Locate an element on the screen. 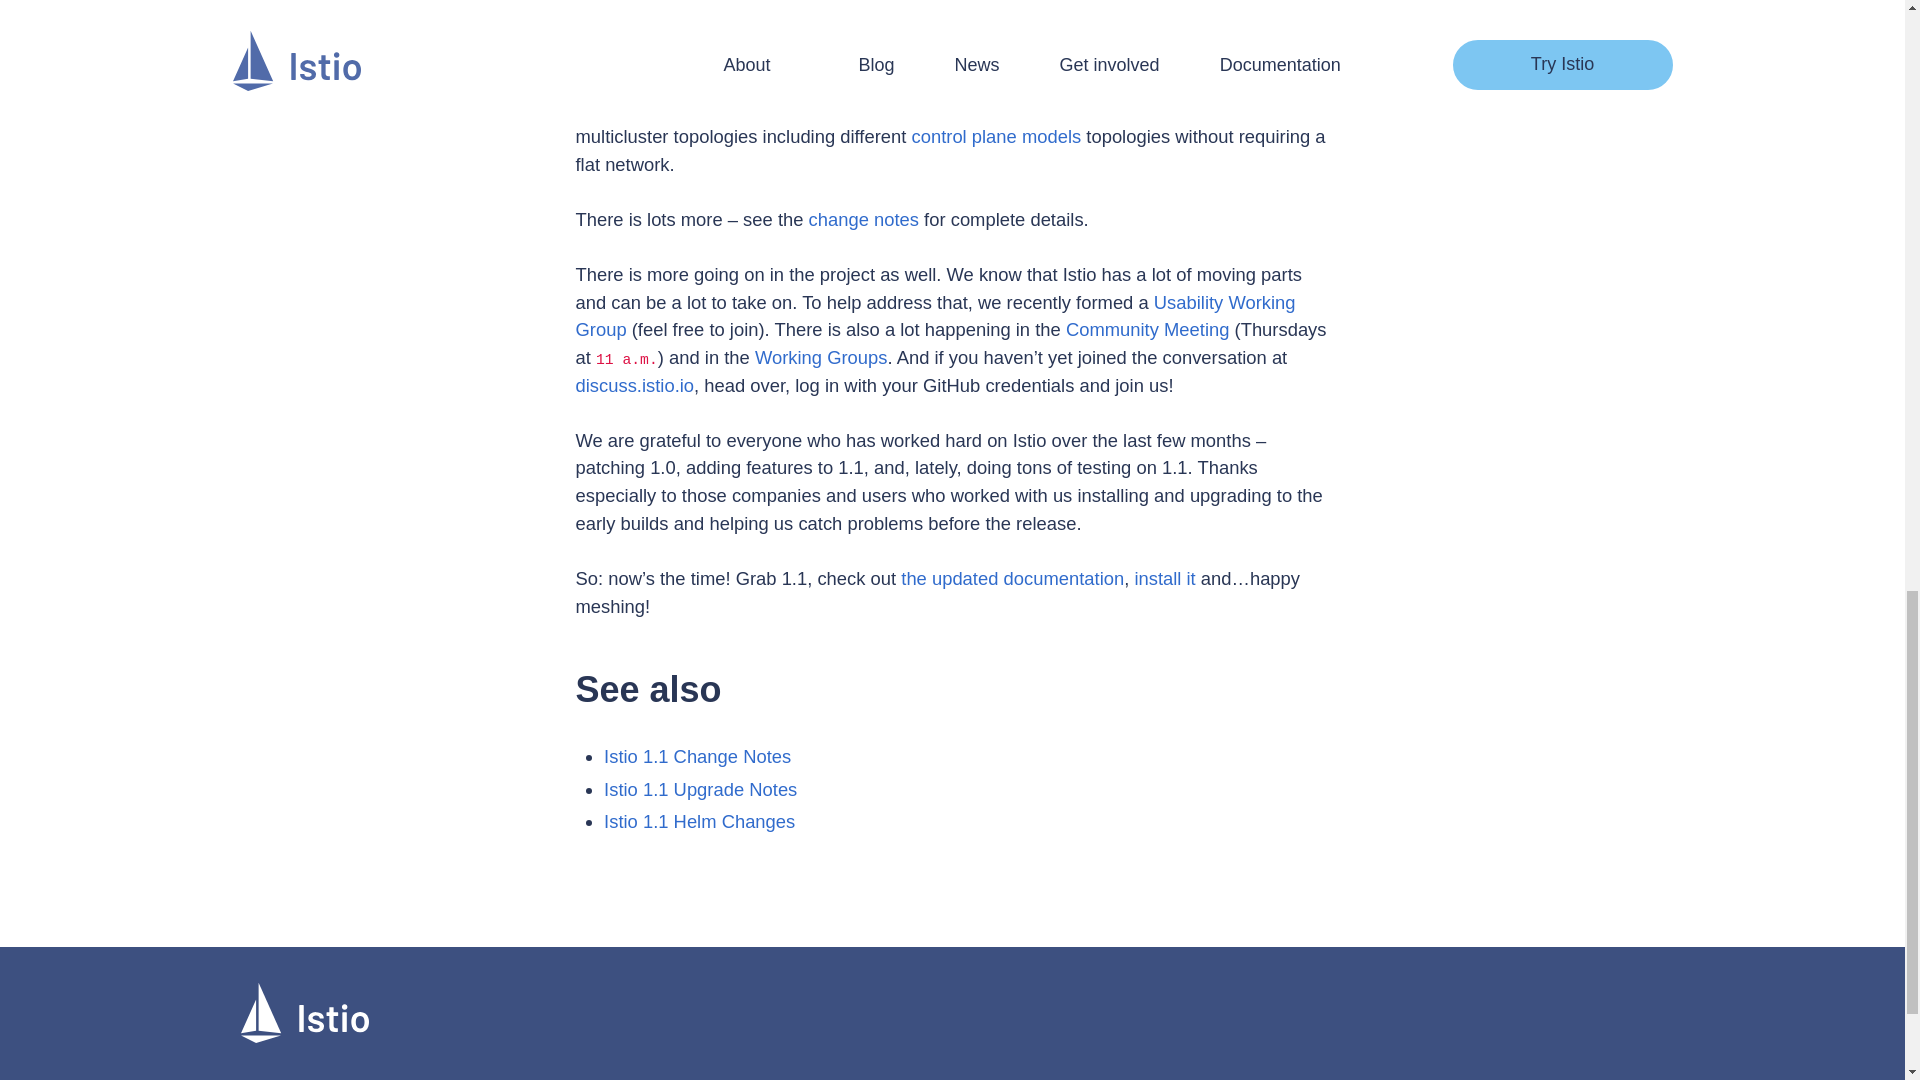  the updated documentation is located at coordinates (1012, 578).